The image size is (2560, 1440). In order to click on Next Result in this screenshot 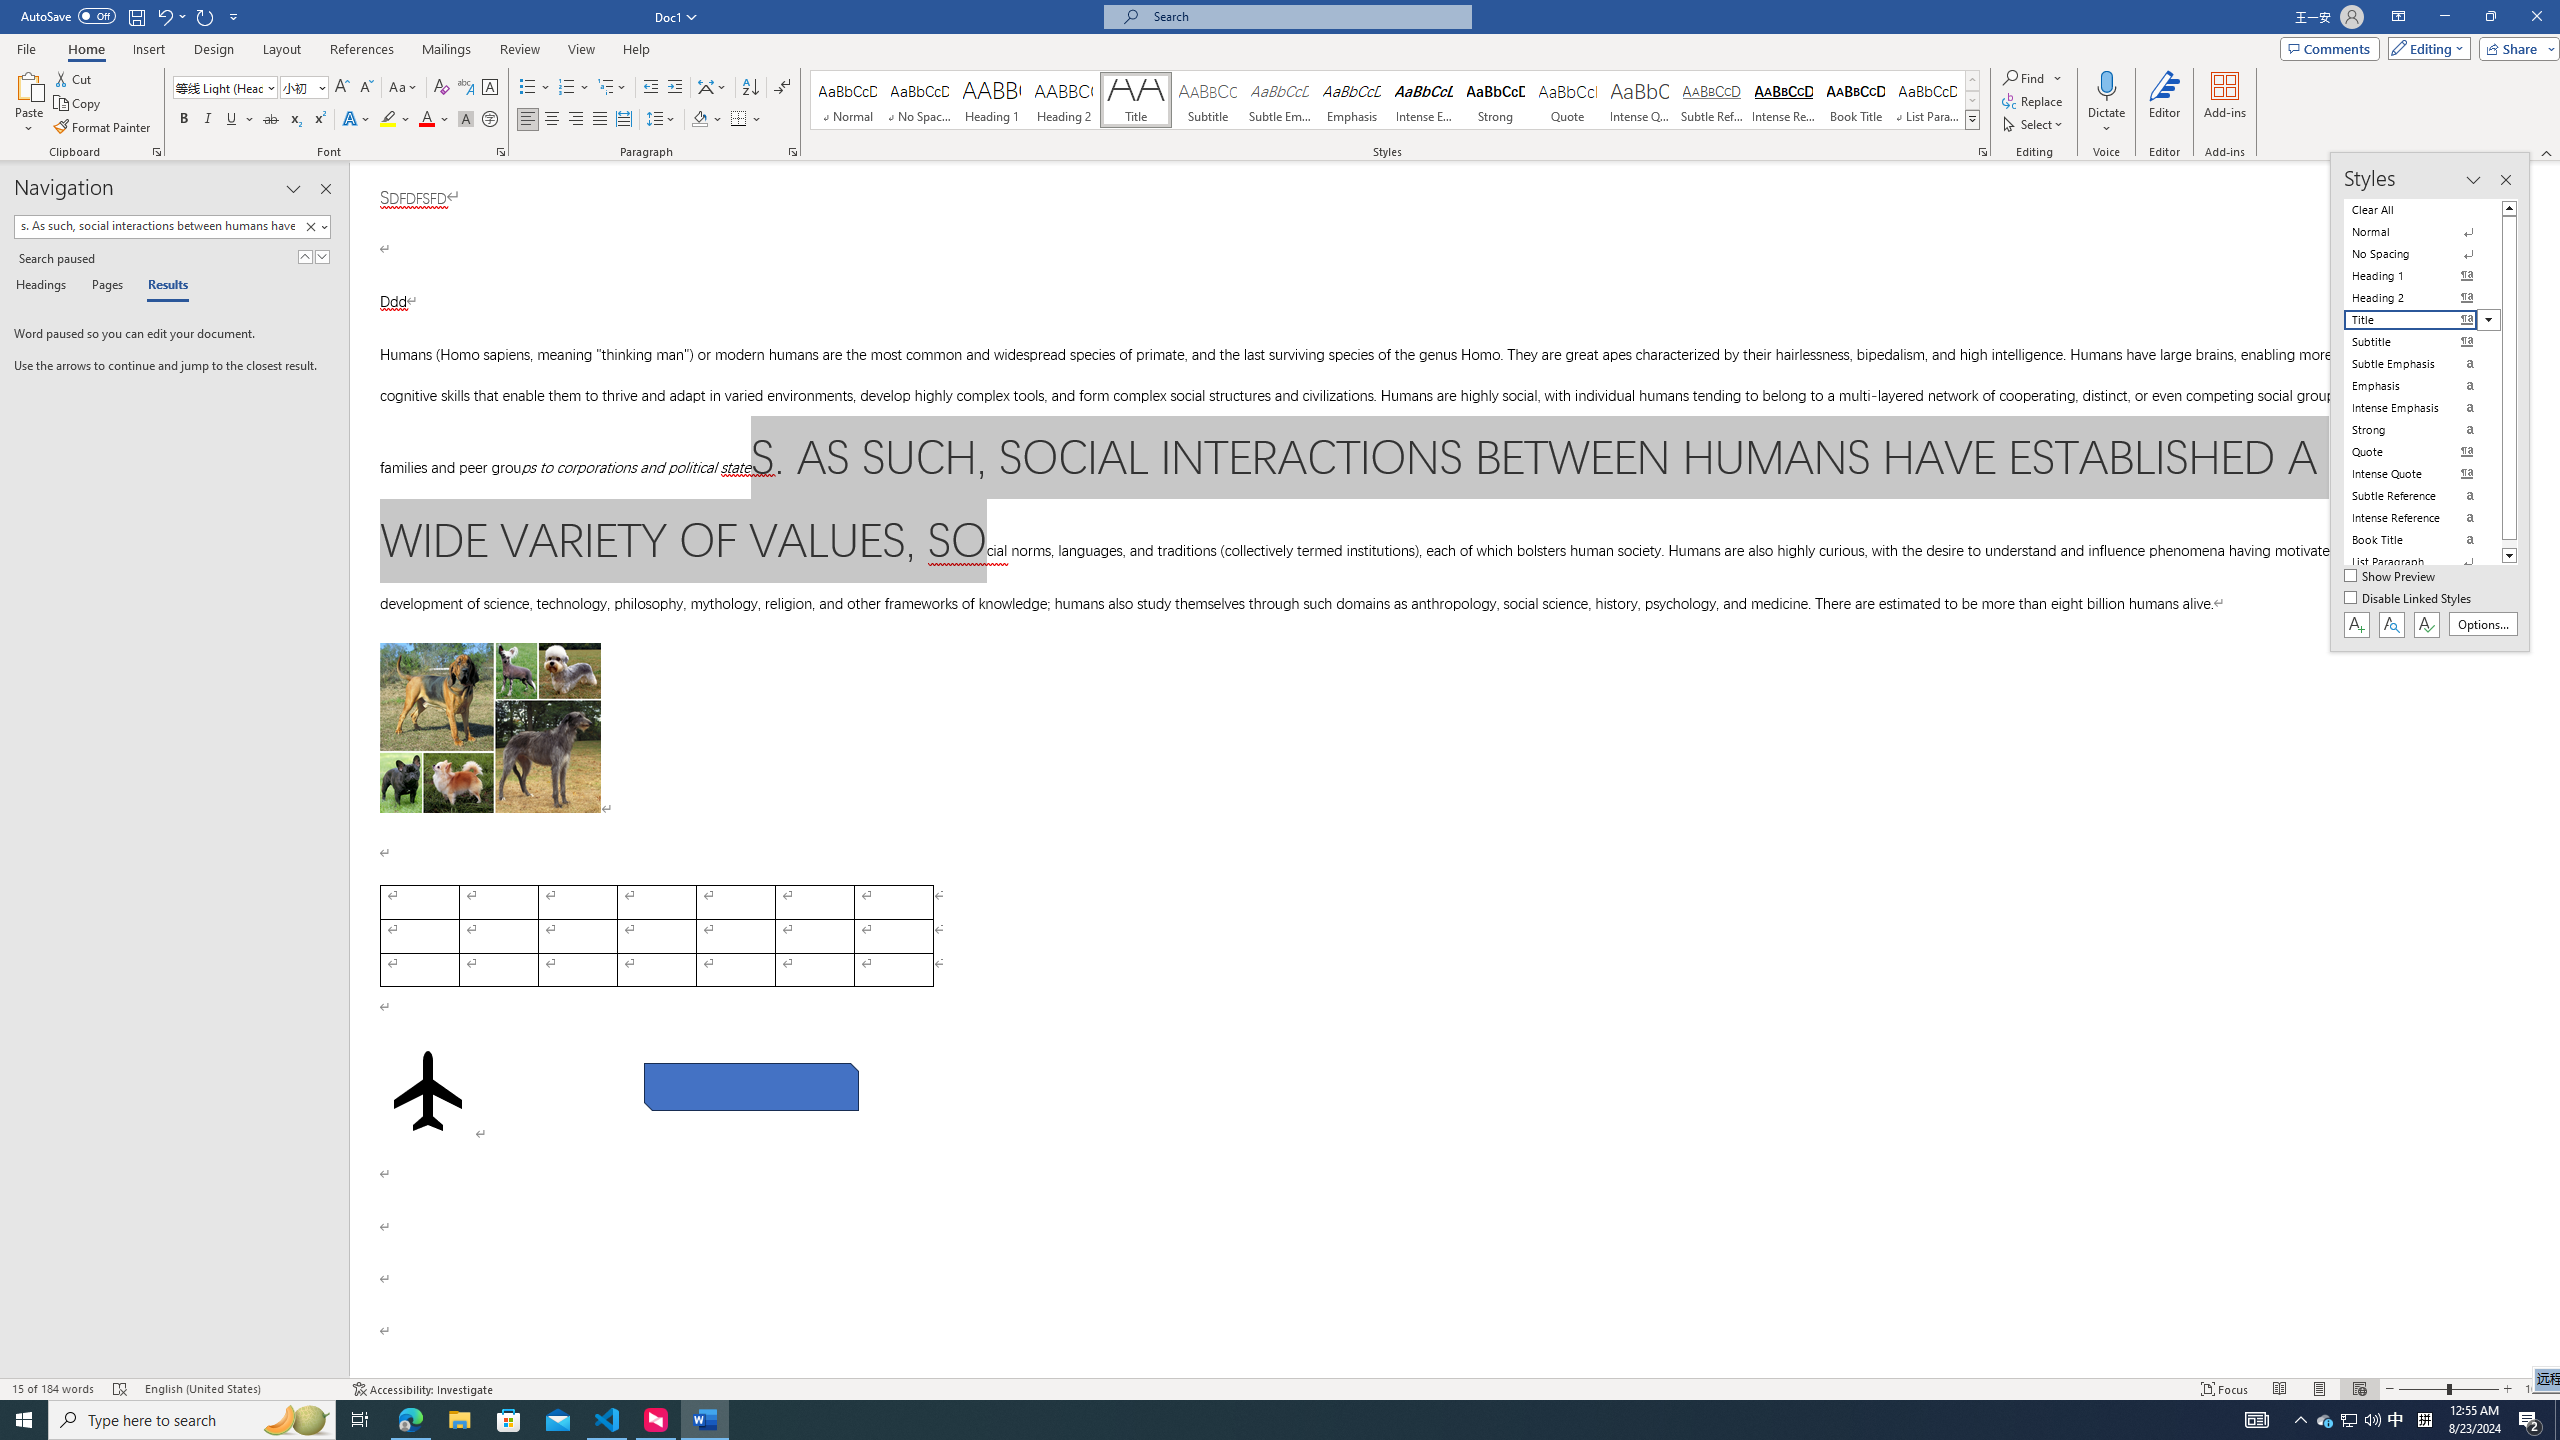, I will do `click(322, 256)`.